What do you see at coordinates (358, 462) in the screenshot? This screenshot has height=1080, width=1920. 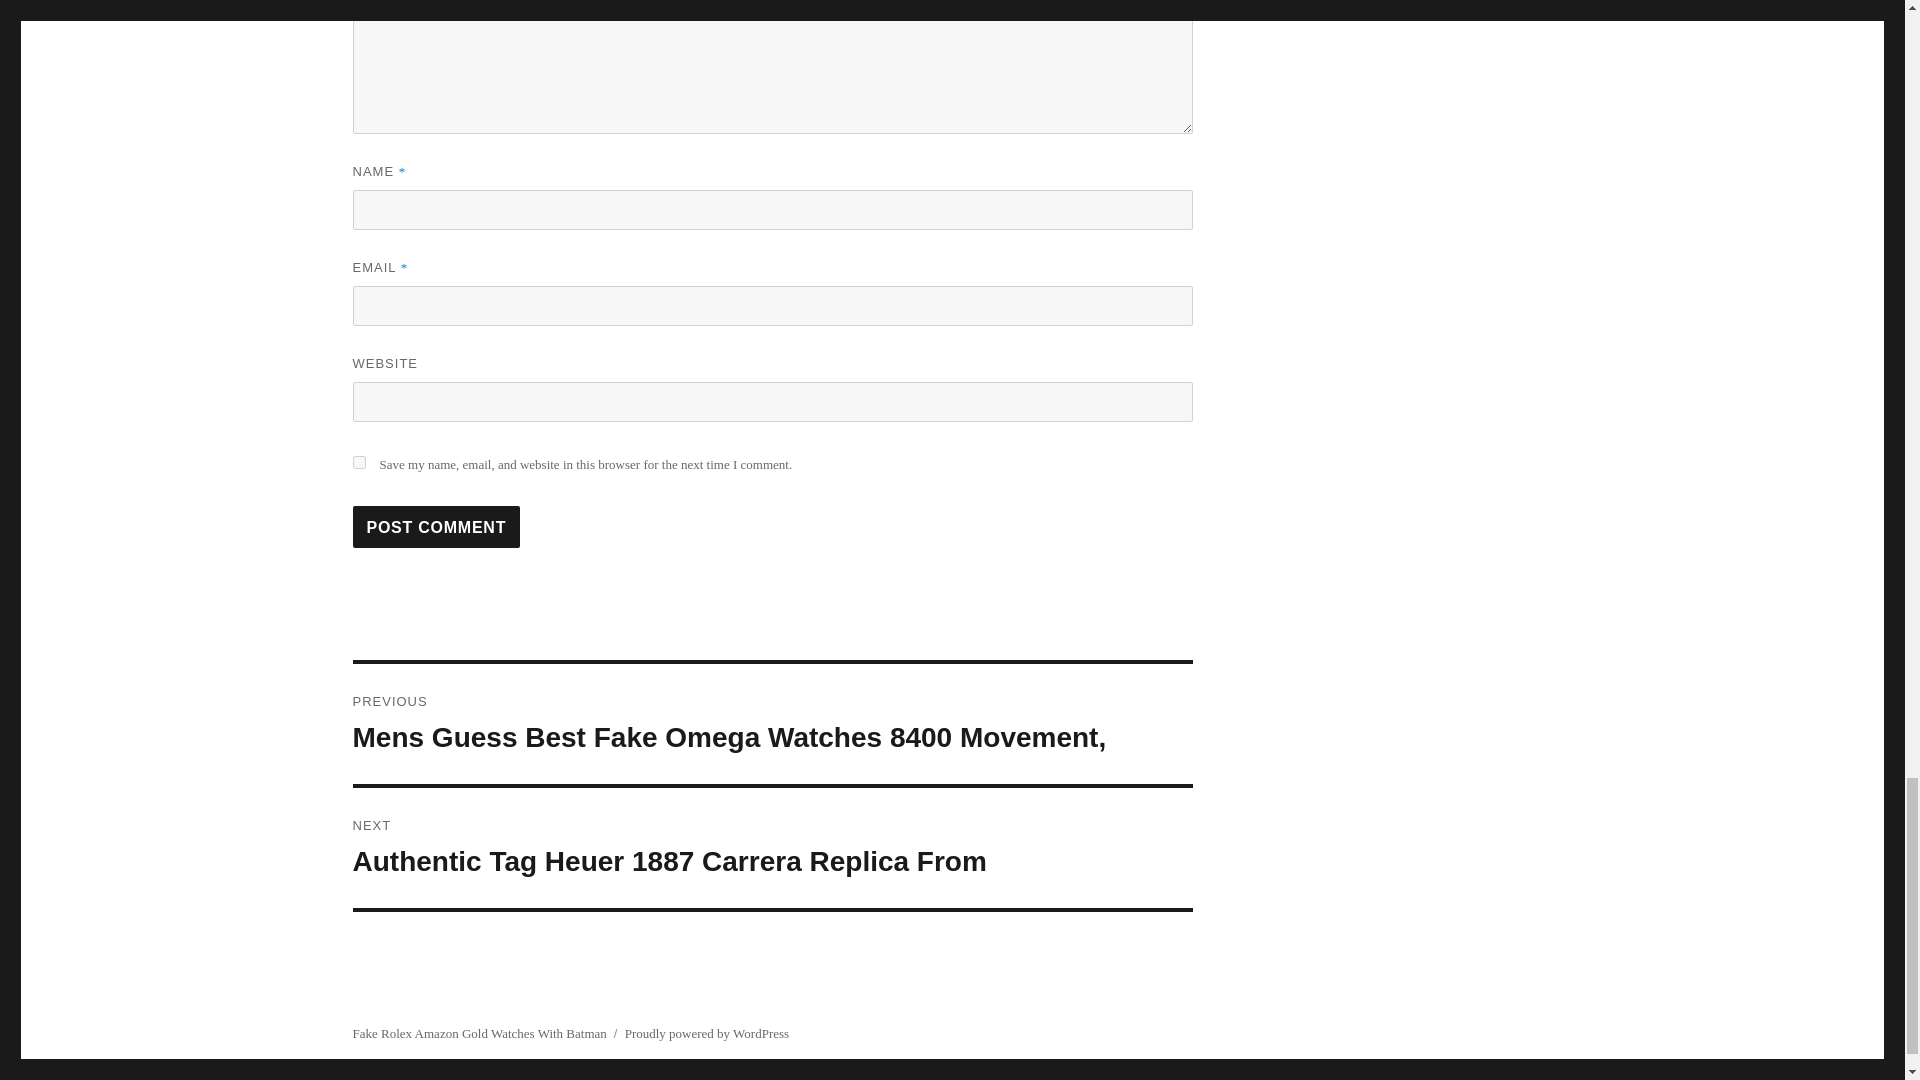 I see `yes` at bounding box center [358, 462].